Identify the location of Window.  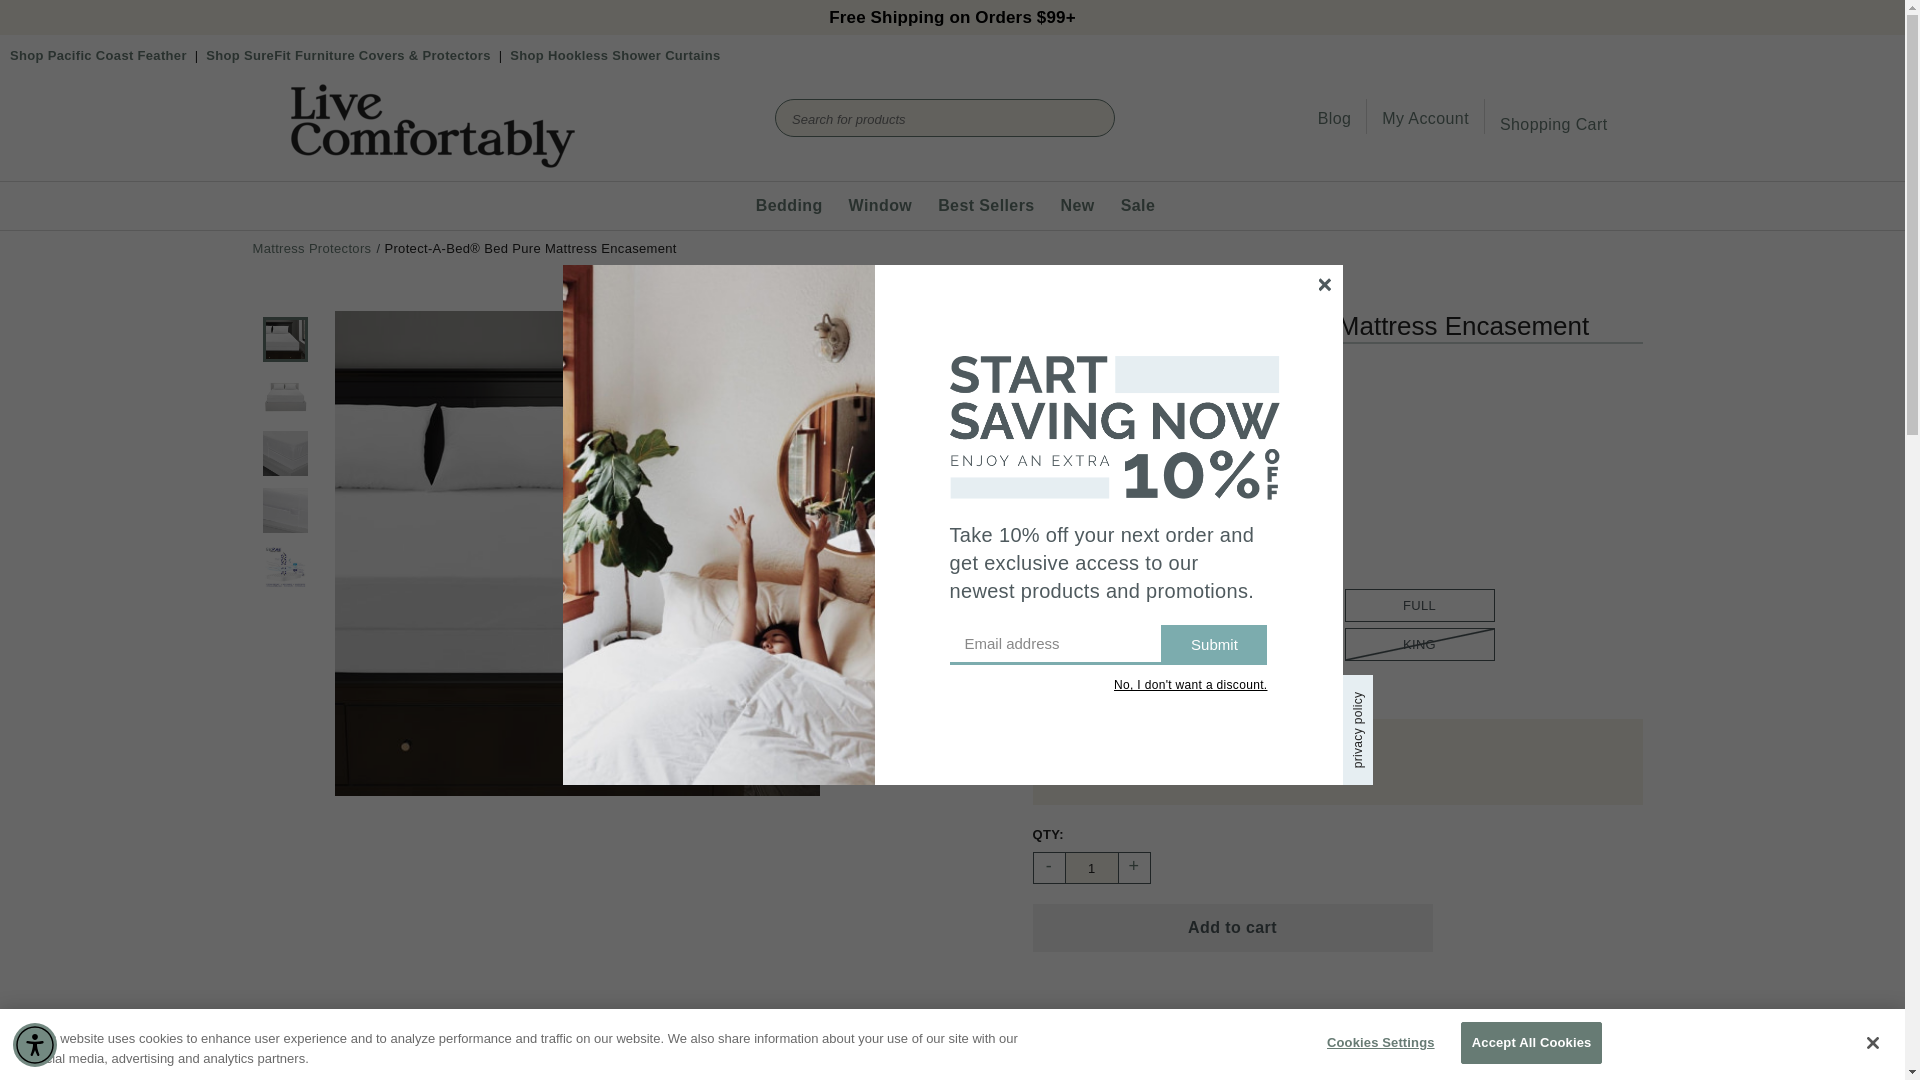
(878, 206).